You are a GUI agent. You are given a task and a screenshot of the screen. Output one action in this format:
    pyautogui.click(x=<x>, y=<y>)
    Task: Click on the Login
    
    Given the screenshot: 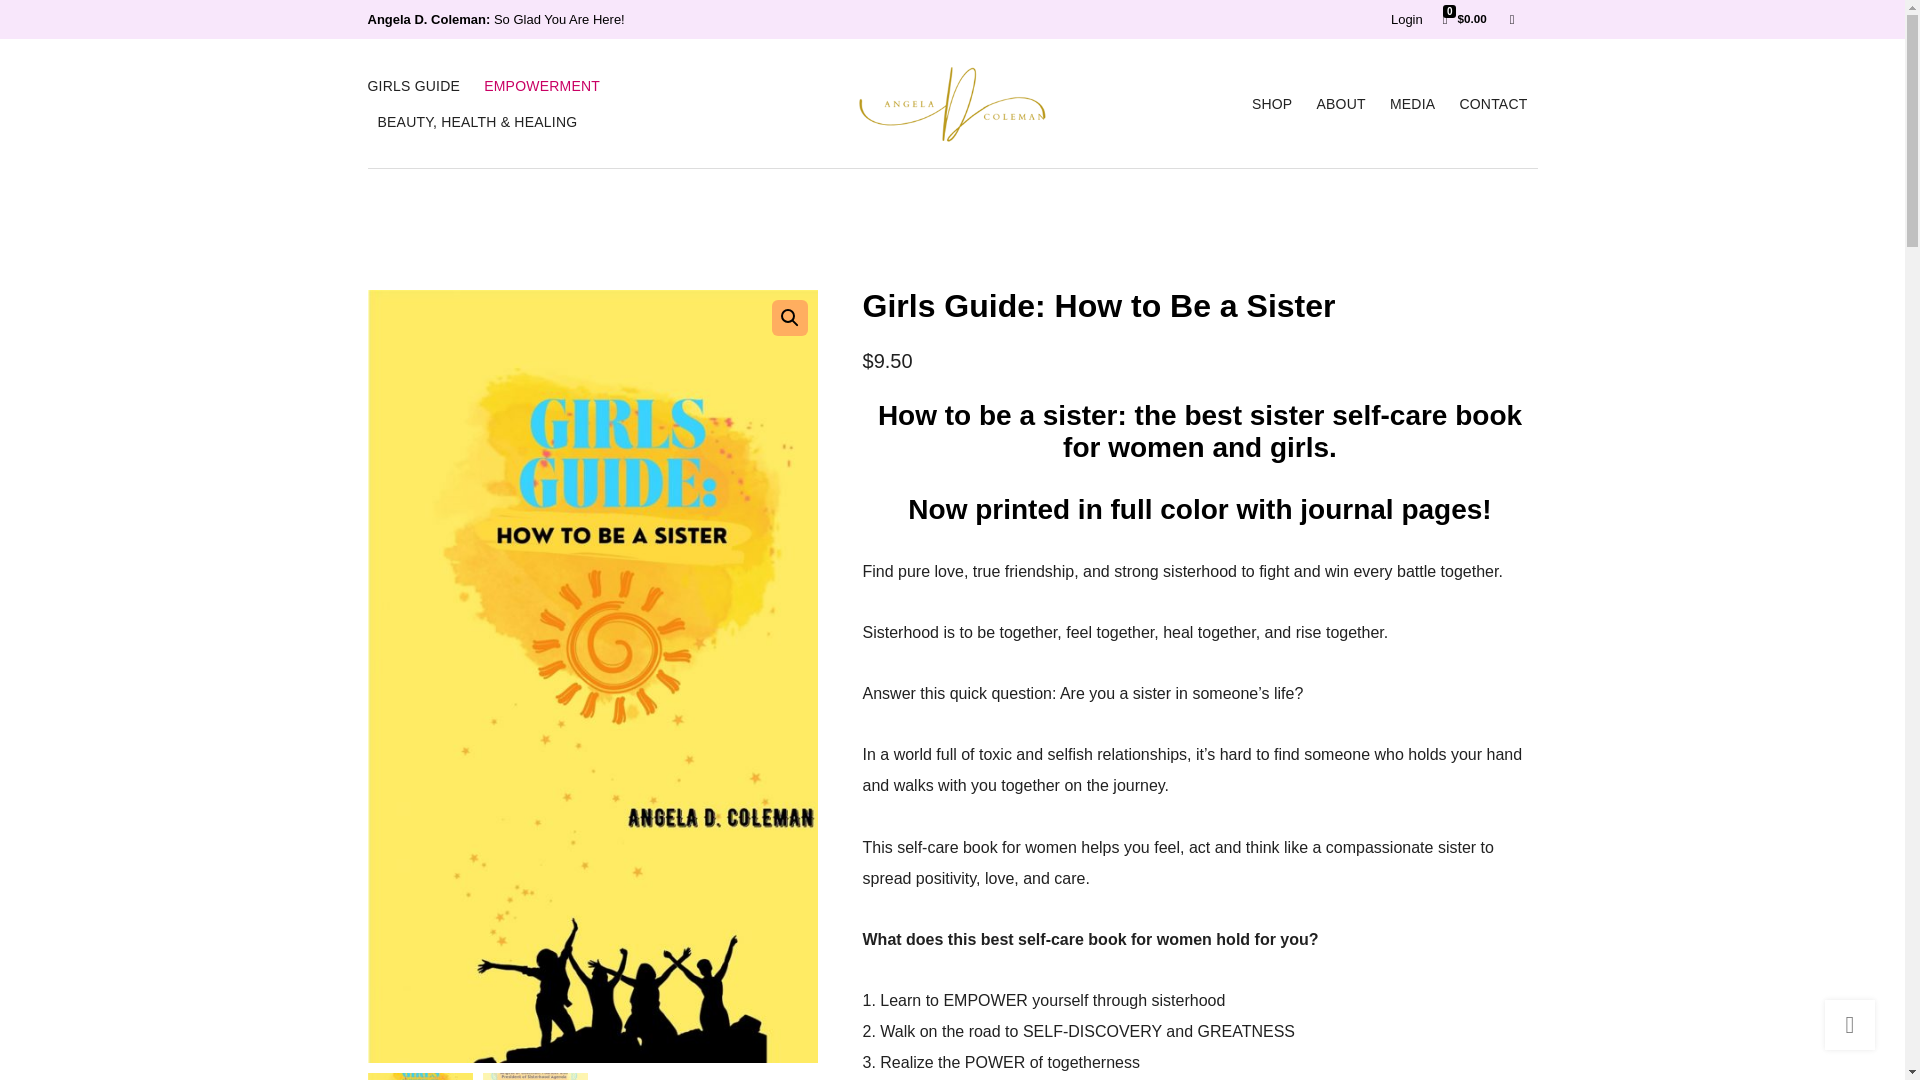 What is the action you would take?
    pyautogui.click(x=1406, y=19)
    